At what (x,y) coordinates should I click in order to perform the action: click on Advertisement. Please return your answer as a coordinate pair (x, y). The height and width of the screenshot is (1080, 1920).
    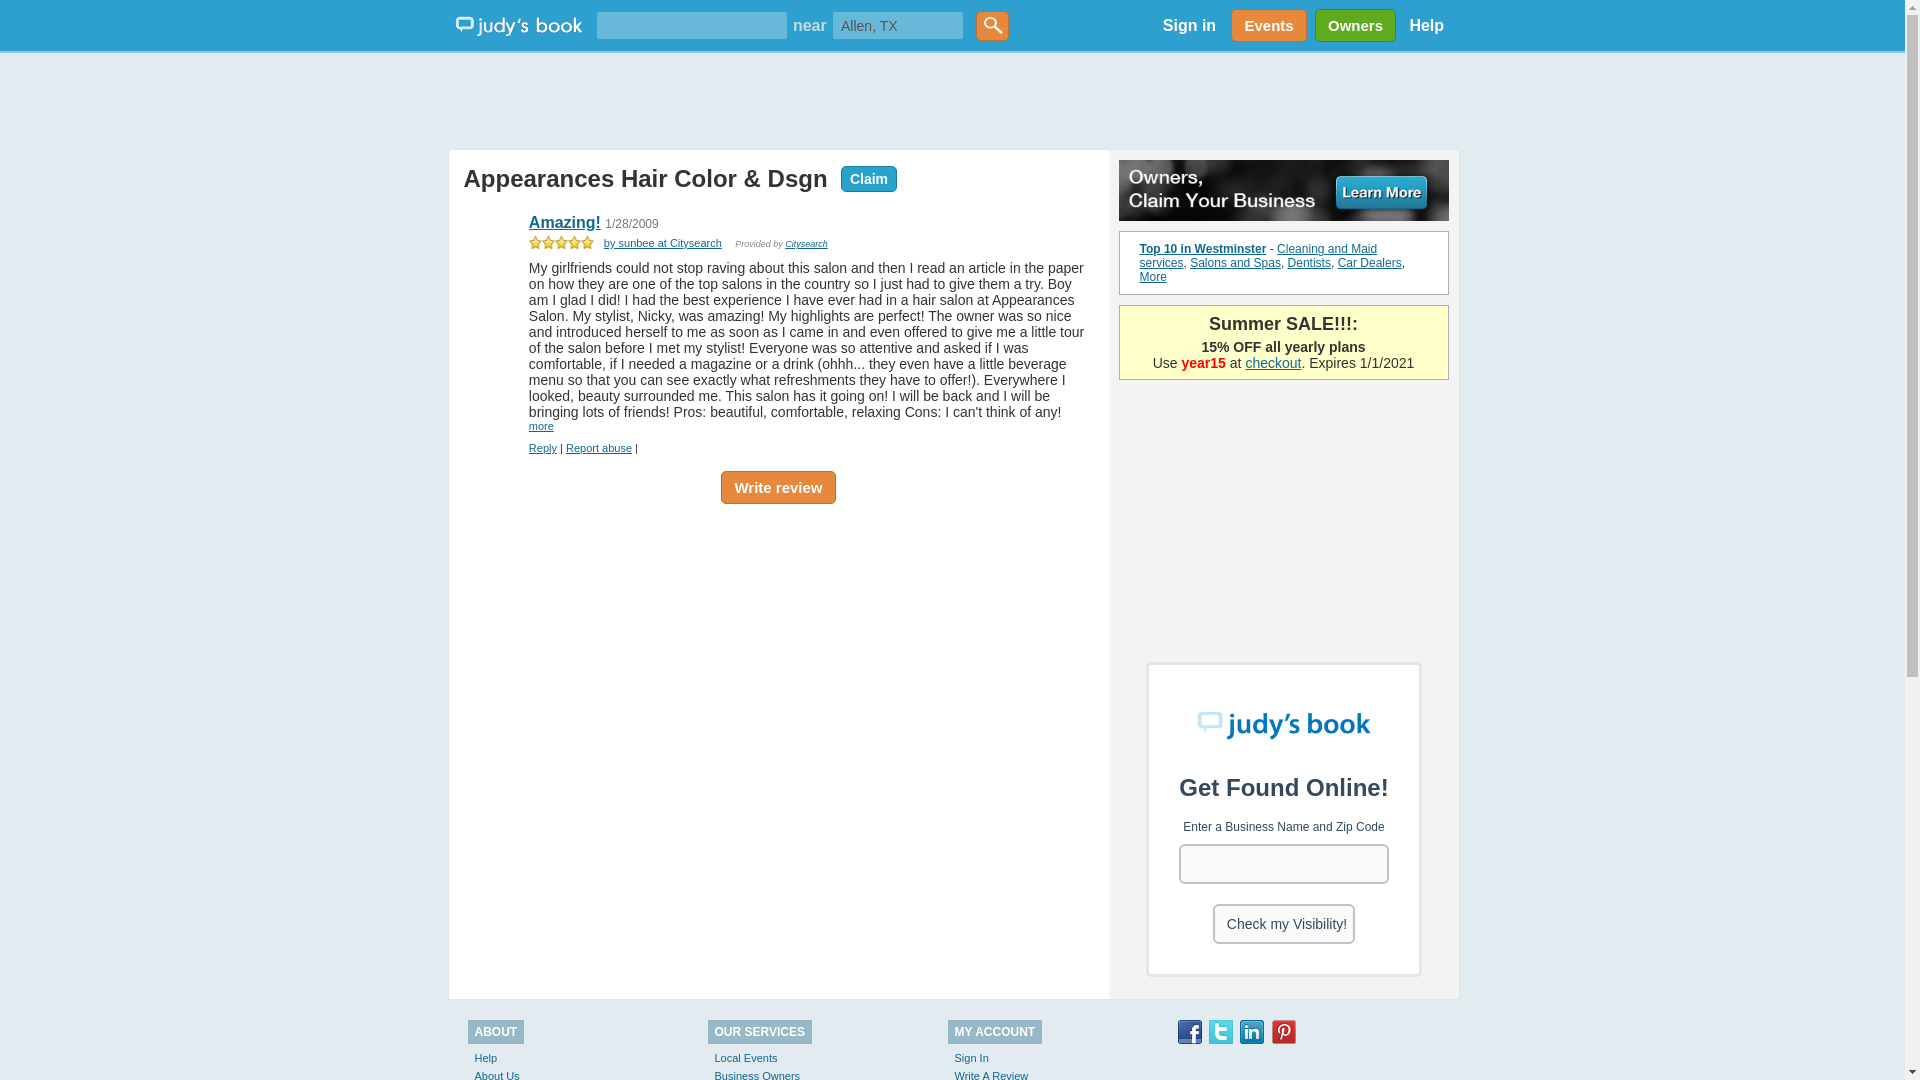
    Looking at the image, I should click on (778, 665).